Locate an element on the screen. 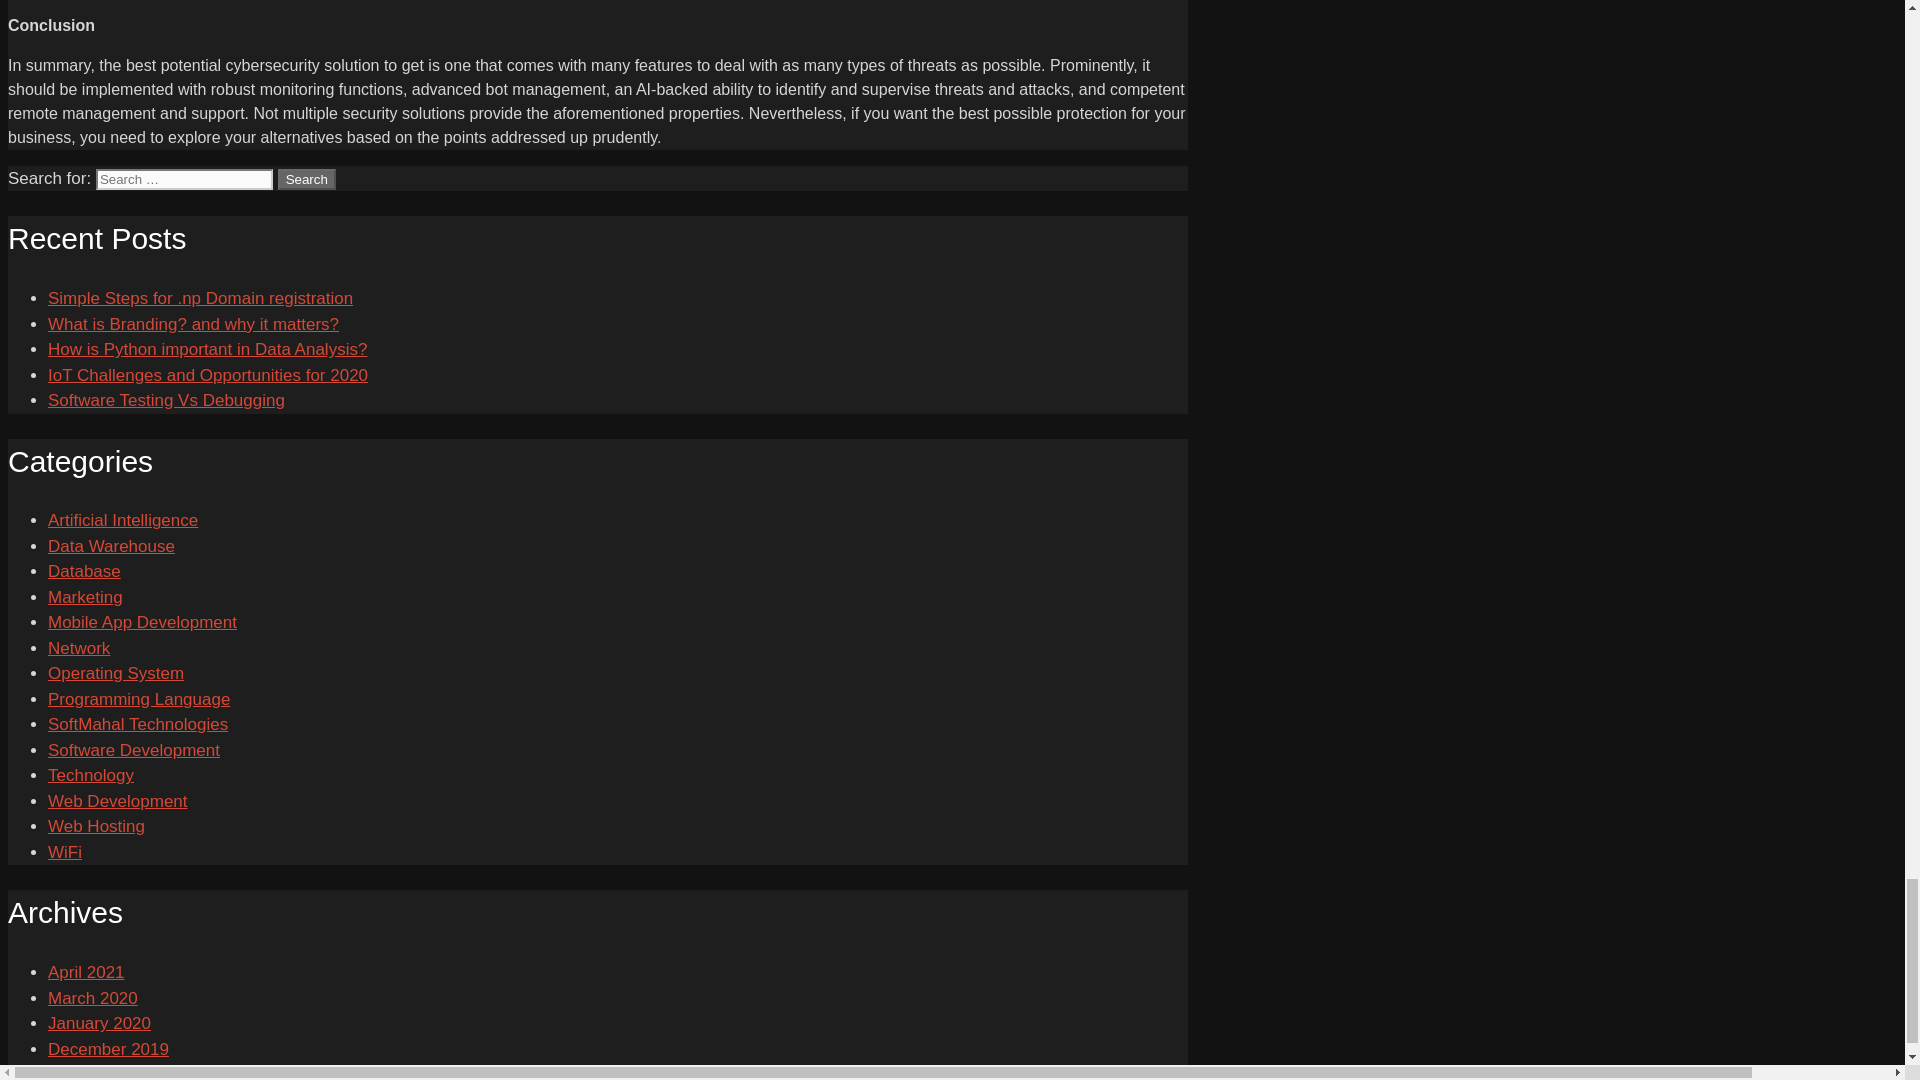 Image resolution: width=1920 pixels, height=1080 pixels. Programming Language is located at coordinates (139, 699).